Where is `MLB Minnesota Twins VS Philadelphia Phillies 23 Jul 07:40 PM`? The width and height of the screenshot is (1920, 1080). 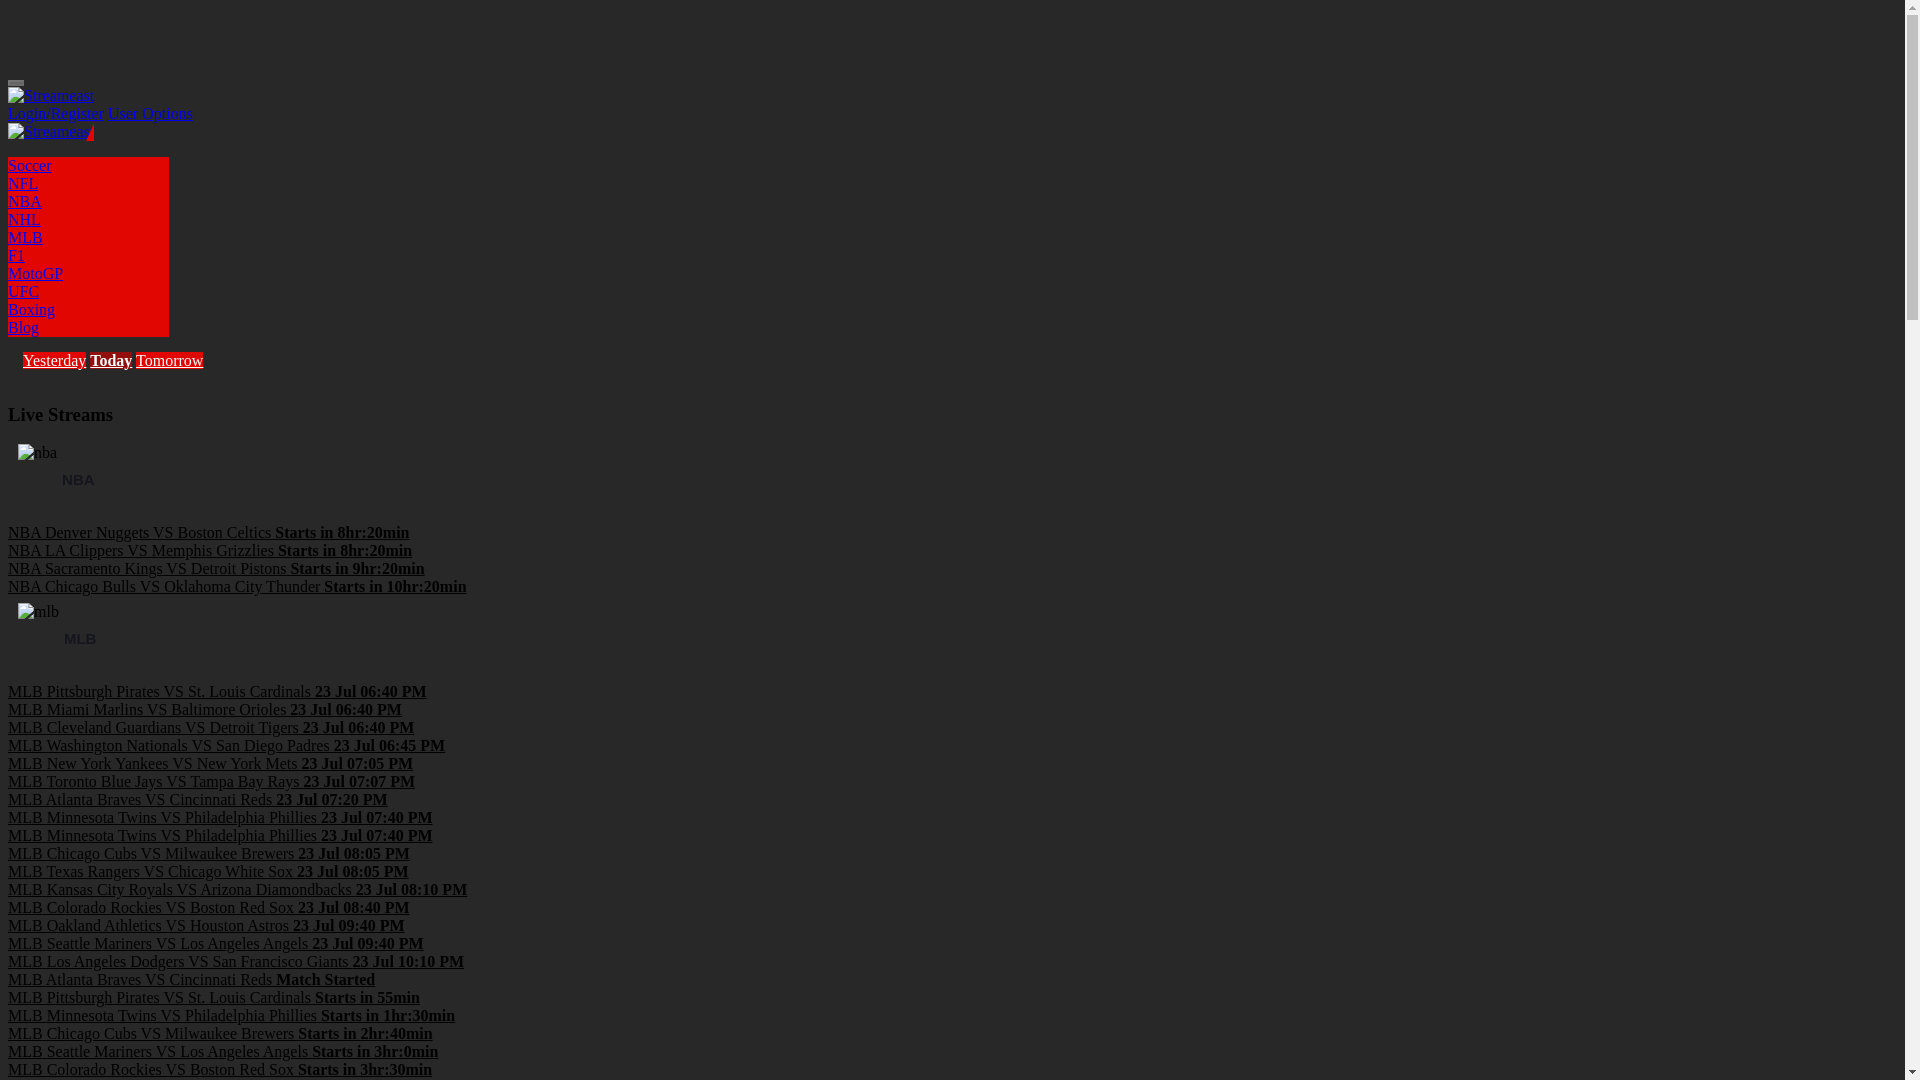
MLB Minnesota Twins VS Philadelphia Phillies 23 Jul 07:40 PM is located at coordinates (220, 835).